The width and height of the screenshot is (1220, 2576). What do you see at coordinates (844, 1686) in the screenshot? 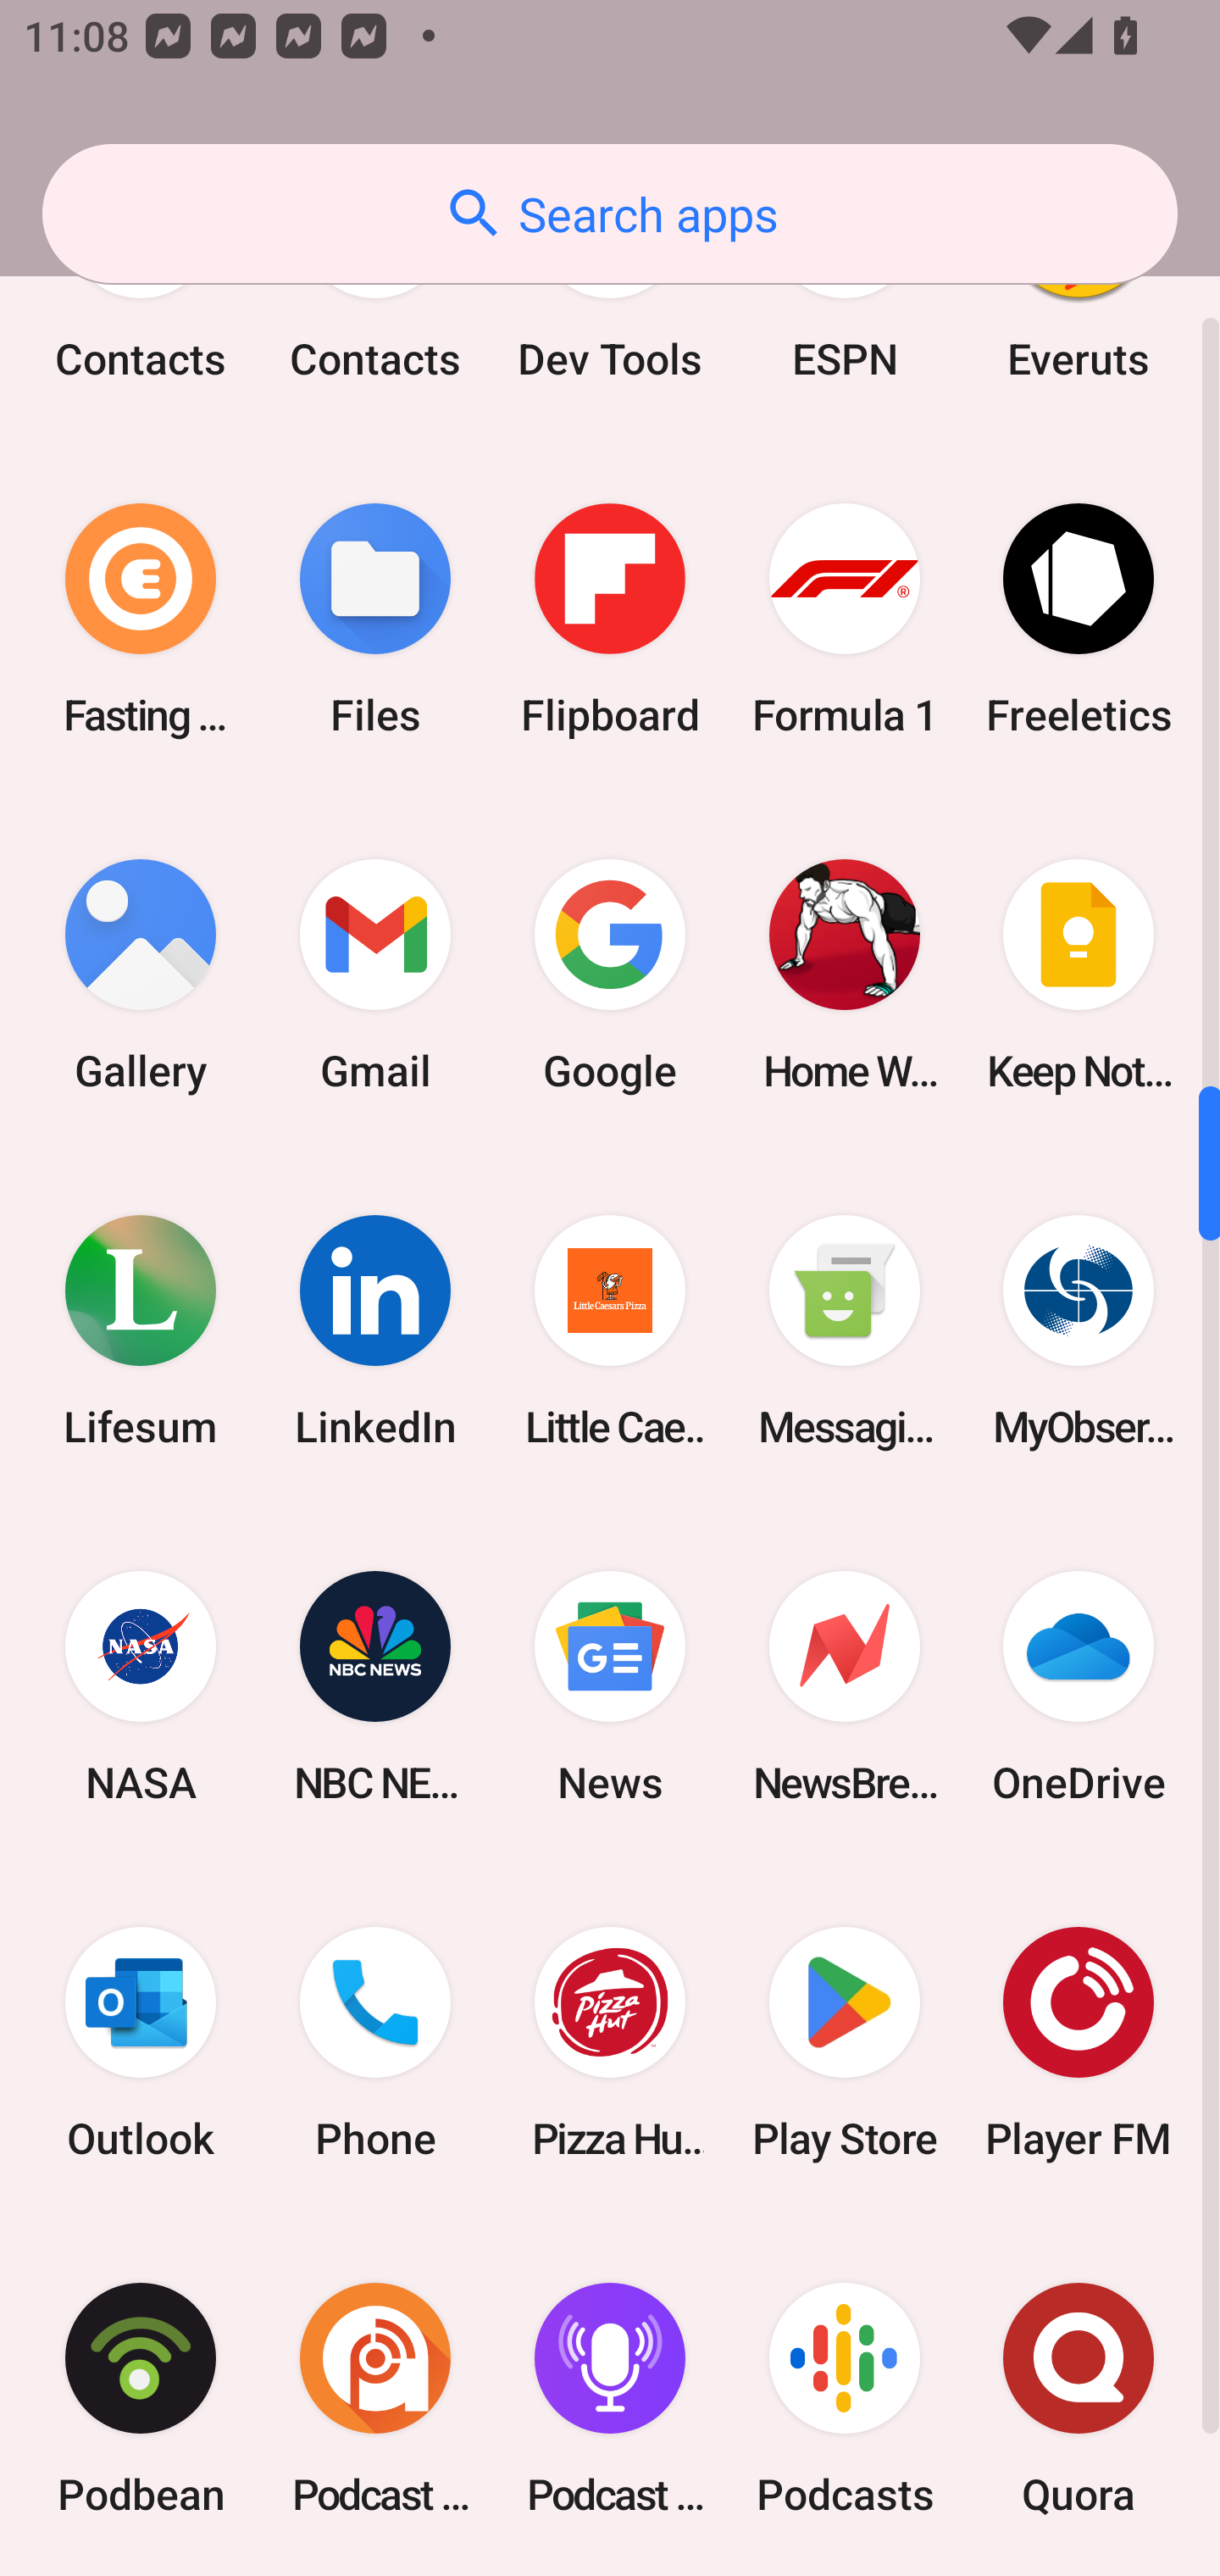
I see `NewsBreak` at bounding box center [844, 1686].